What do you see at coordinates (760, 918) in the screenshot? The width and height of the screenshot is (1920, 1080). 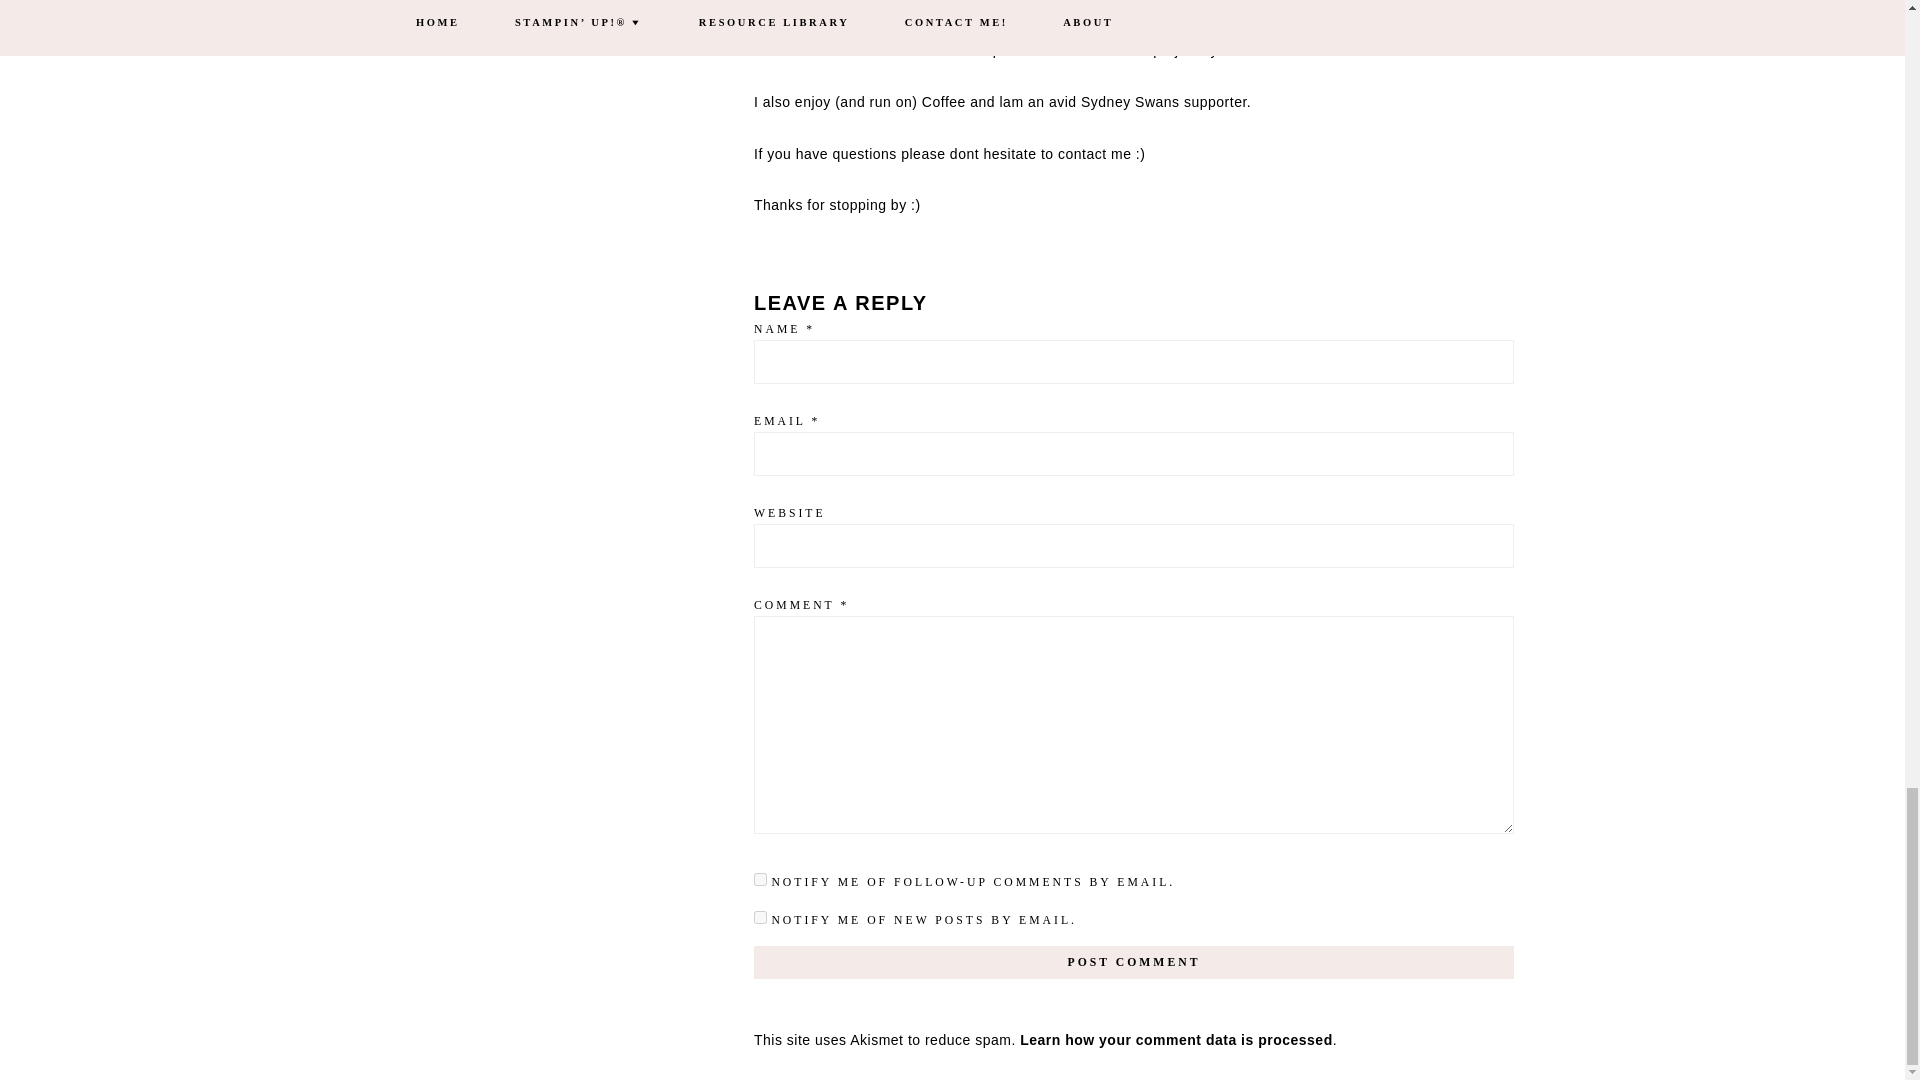 I see `subscribe` at bounding box center [760, 918].